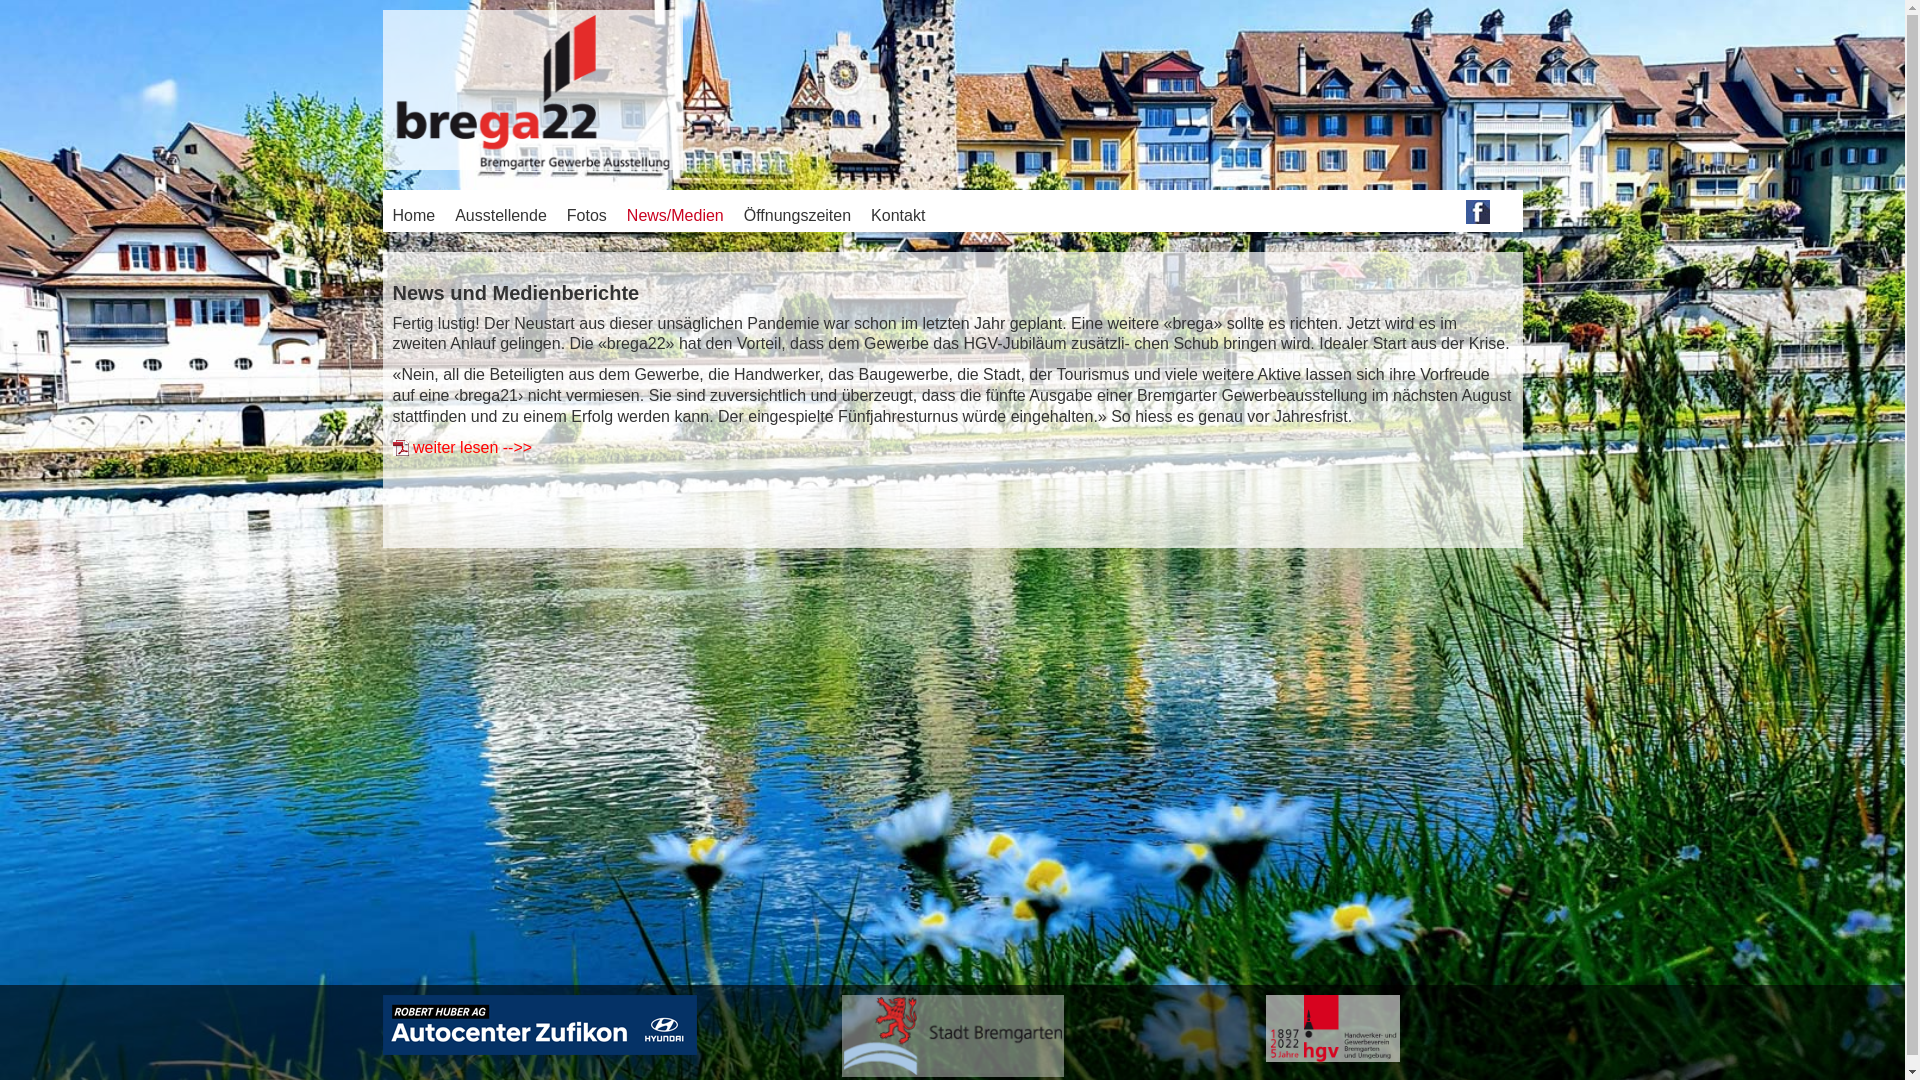 The width and height of the screenshot is (1920, 1080). Describe the element at coordinates (424, 214) in the screenshot. I see `Home` at that location.